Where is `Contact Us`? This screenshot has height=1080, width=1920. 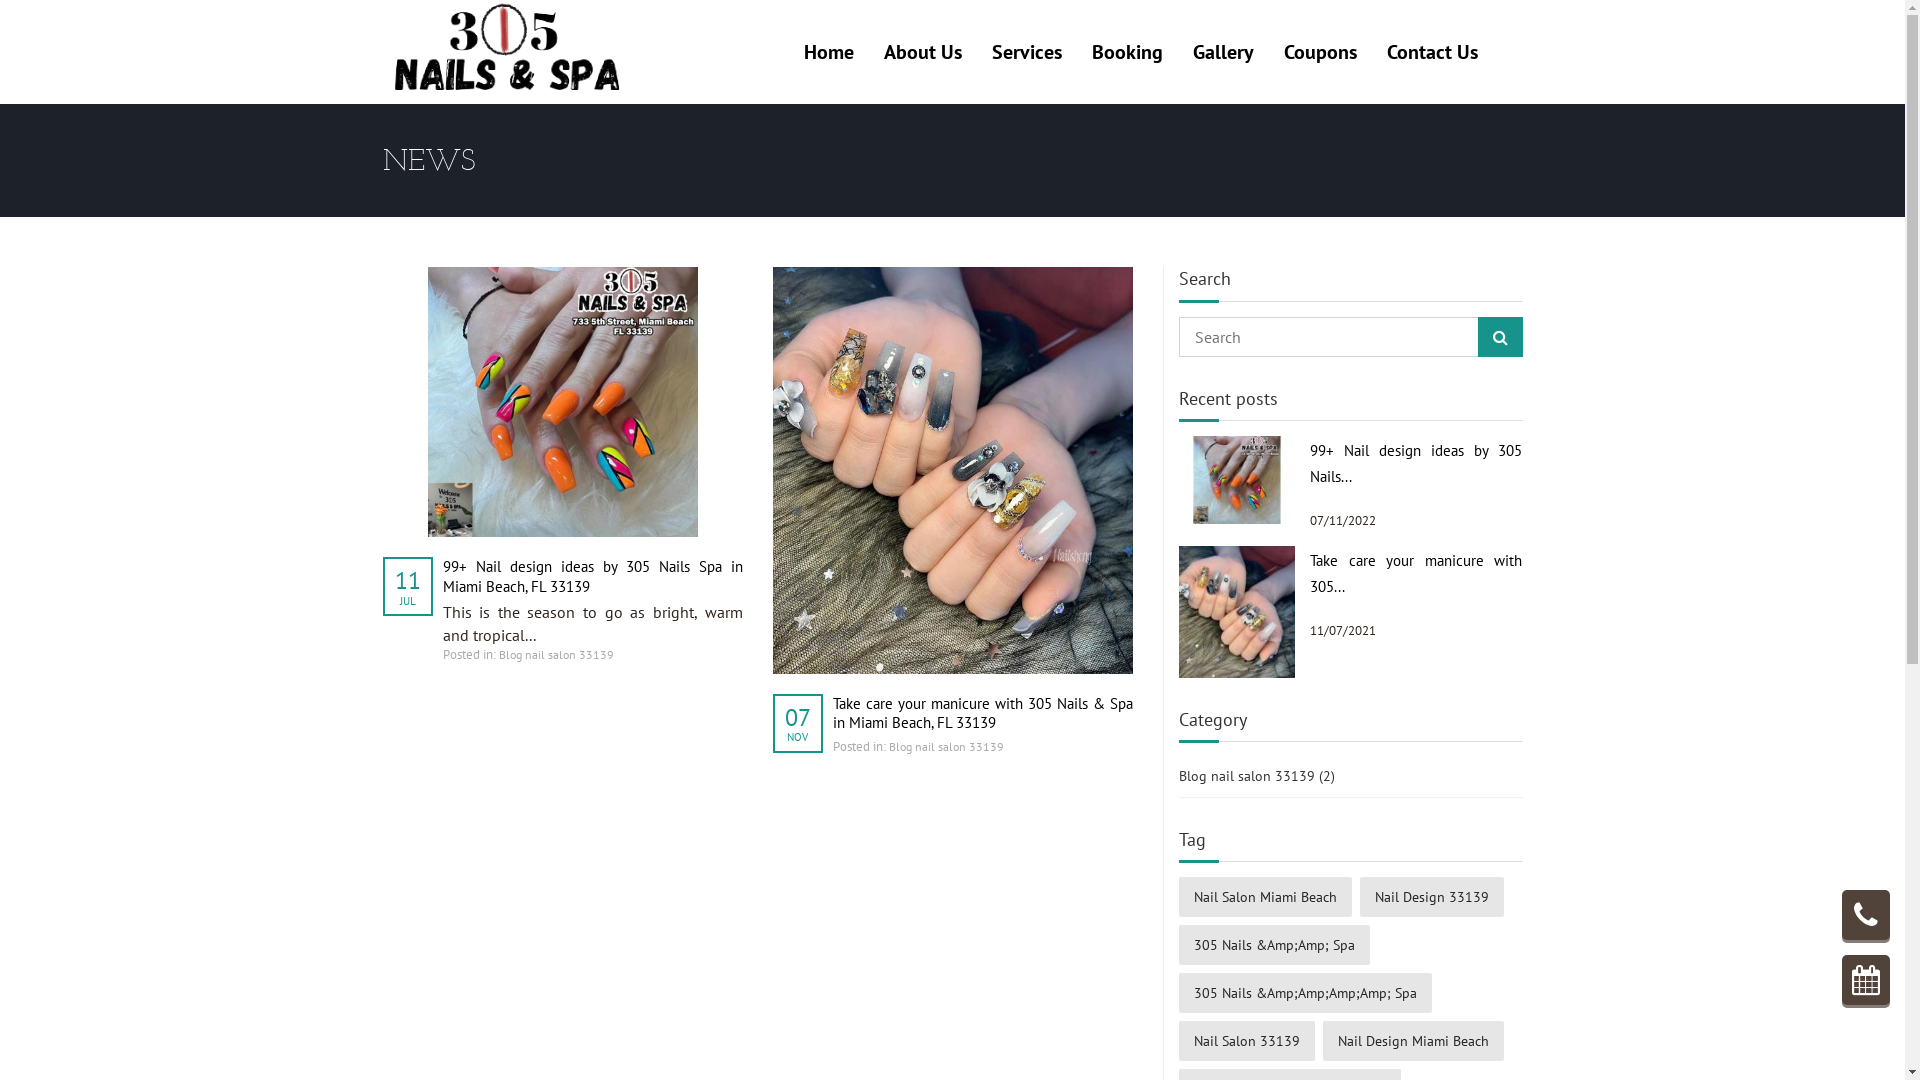 Contact Us is located at coordinates (1432, 52).